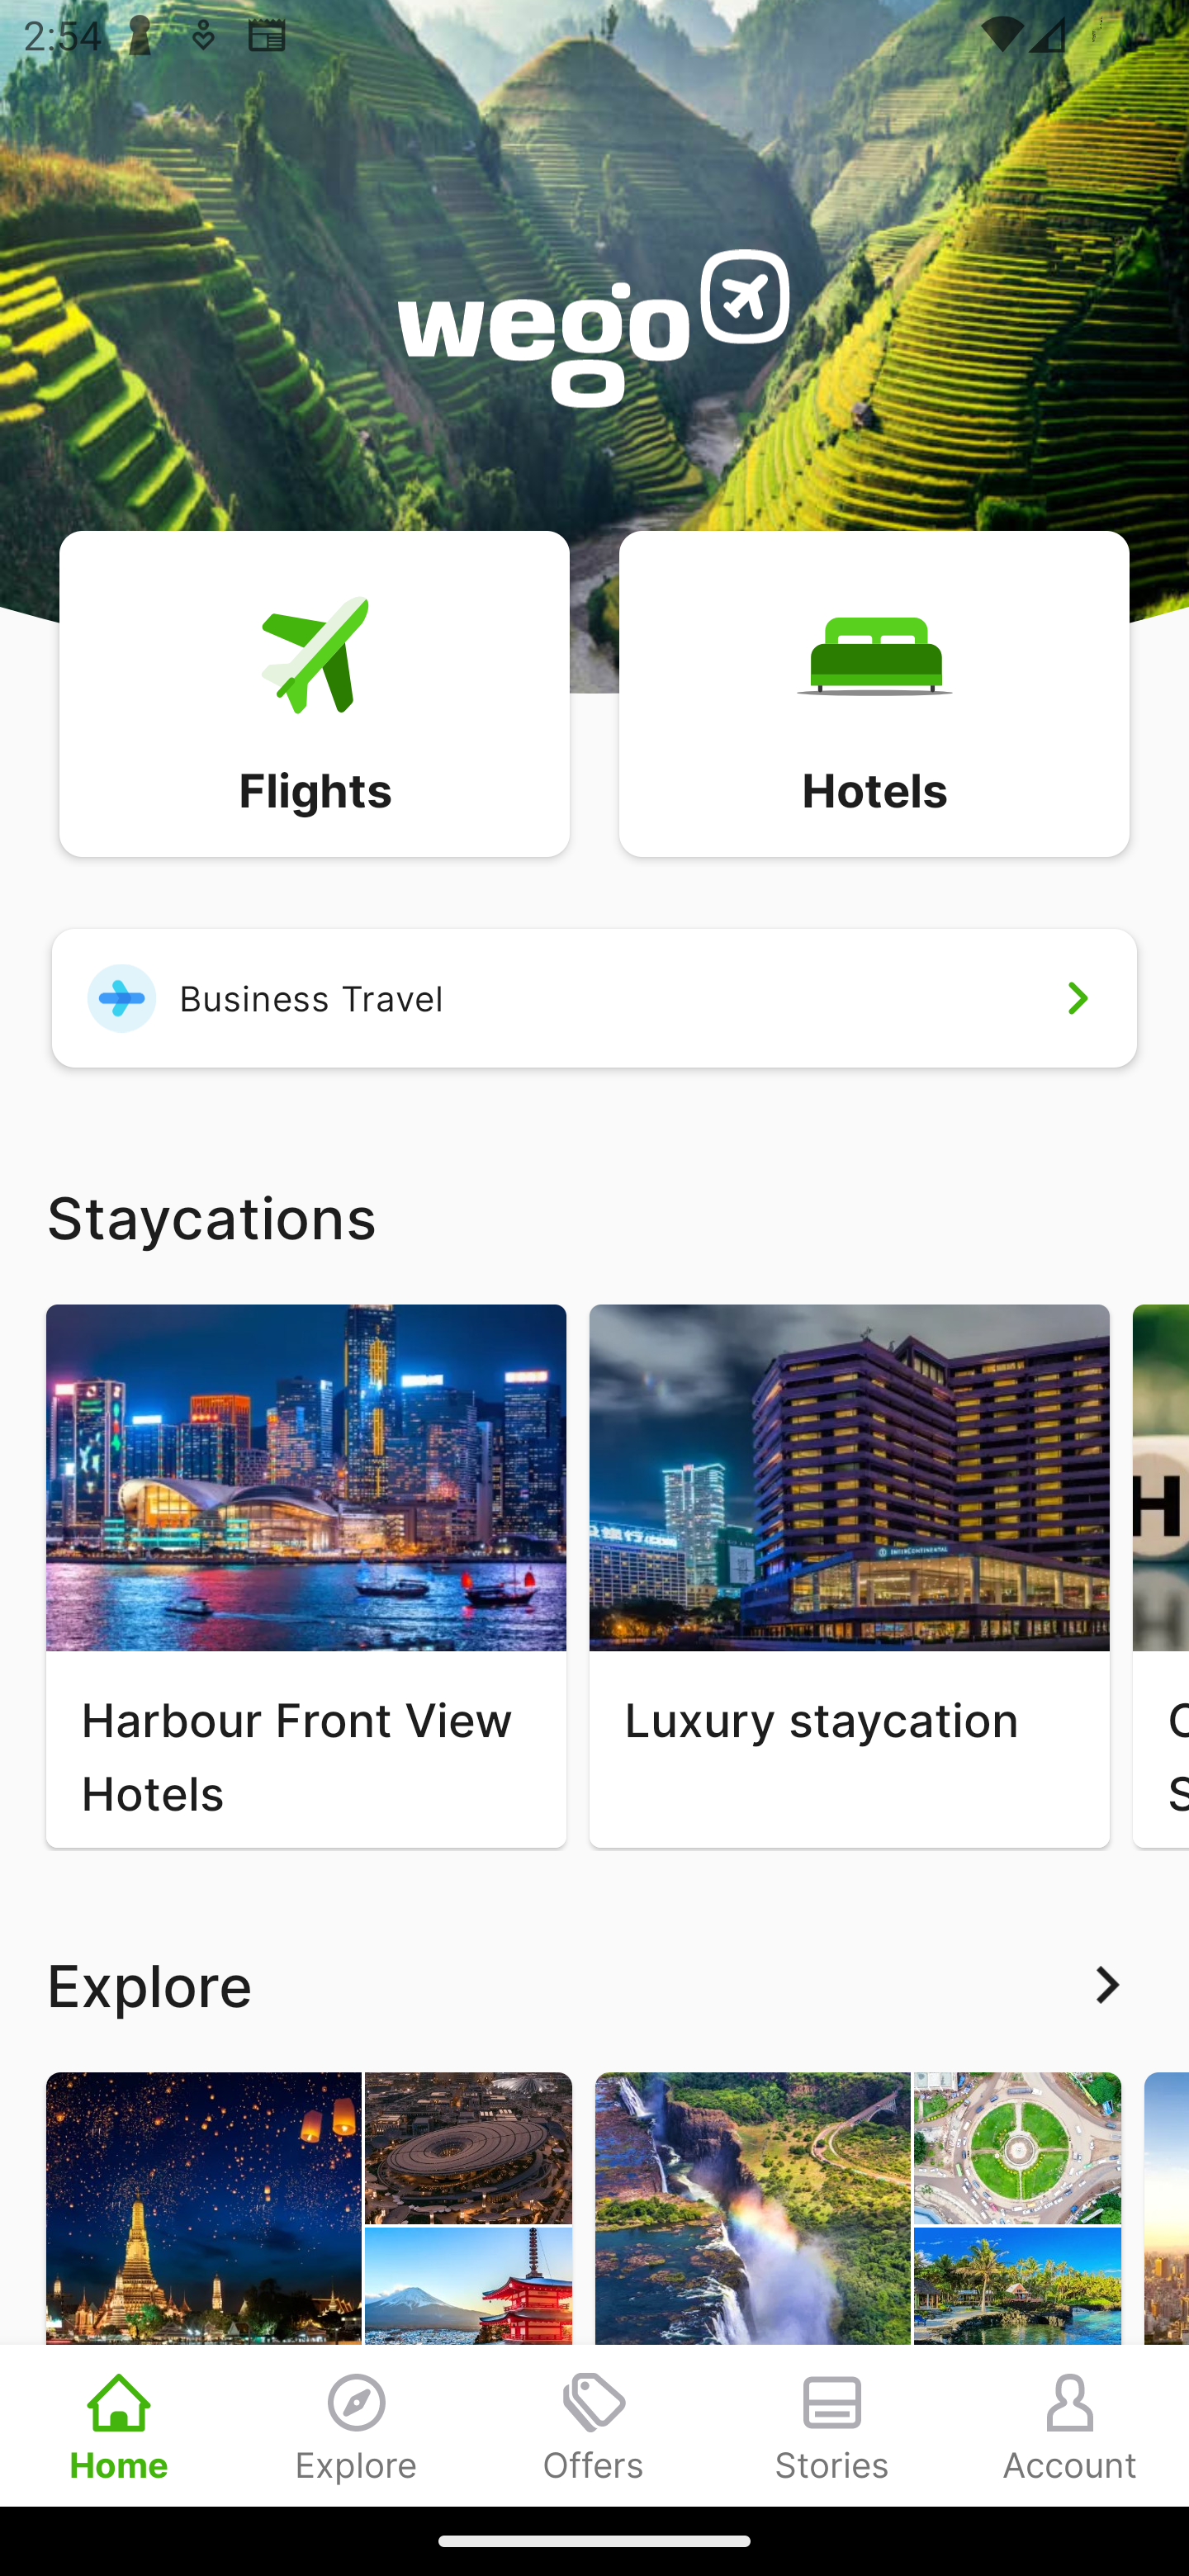 This screenshot has width=1189, height=2576. I want to click on Flights, so click(314, 692).